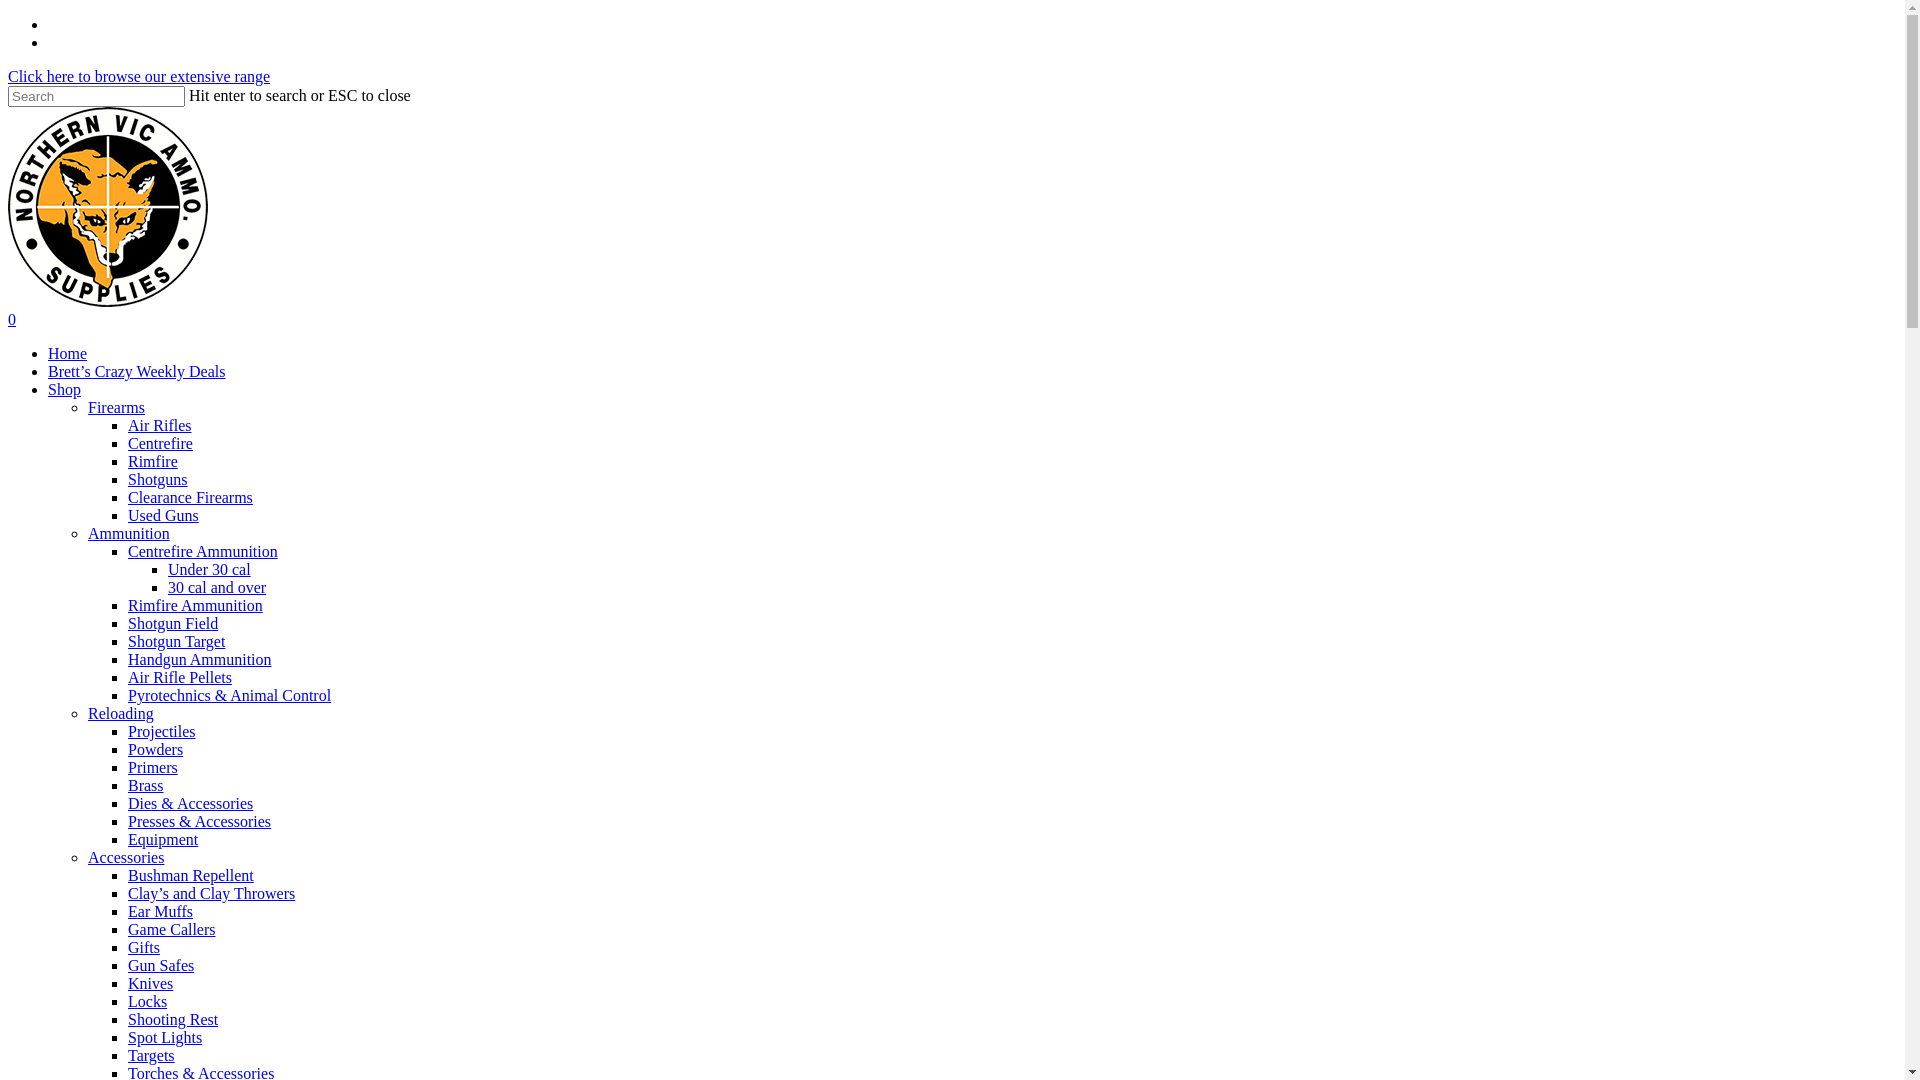  I want to click on Accessories, so click(126, 858).